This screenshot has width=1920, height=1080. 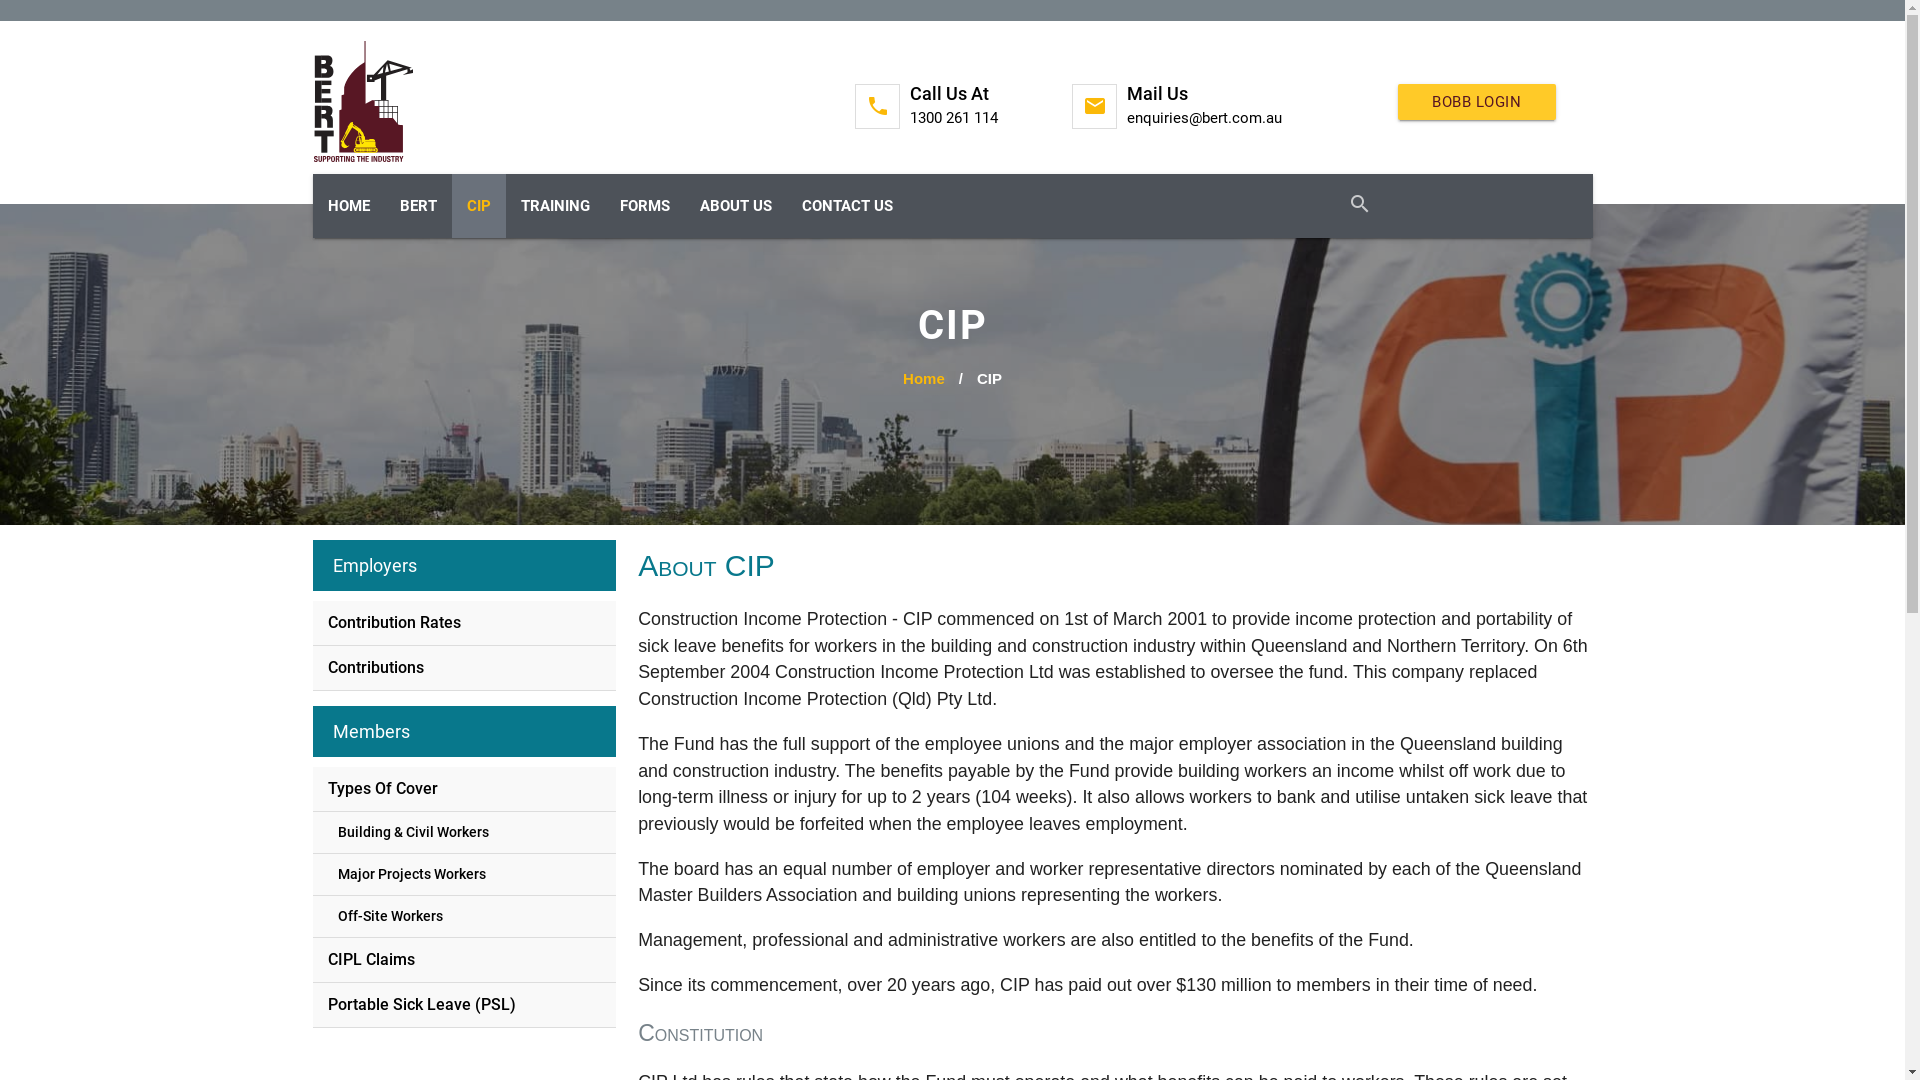 What do you see at coordinates (846, 206) in the screenshot?
I see `CONTACT US` at bounding box center [846, 206].